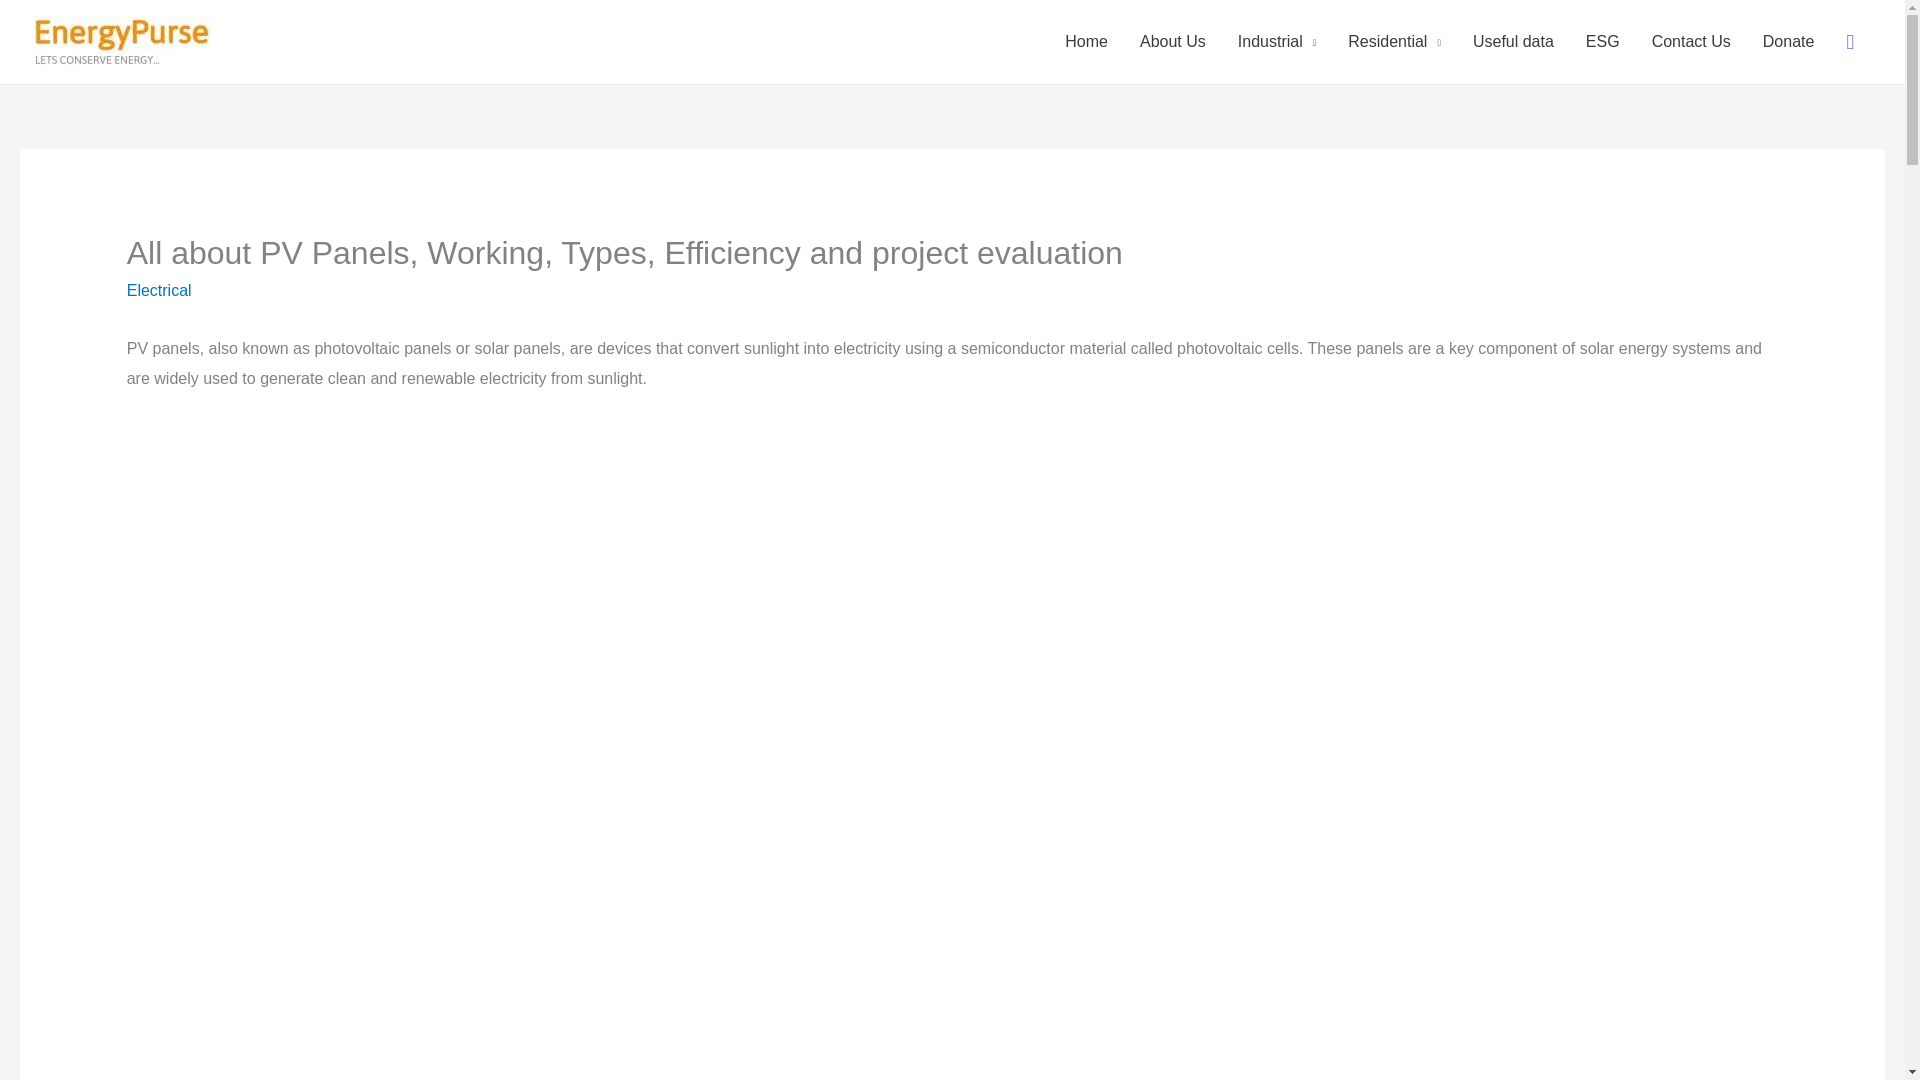  Describe the element at coordinates (1394, 42) in the screenshot. I see `Residential` at that location.